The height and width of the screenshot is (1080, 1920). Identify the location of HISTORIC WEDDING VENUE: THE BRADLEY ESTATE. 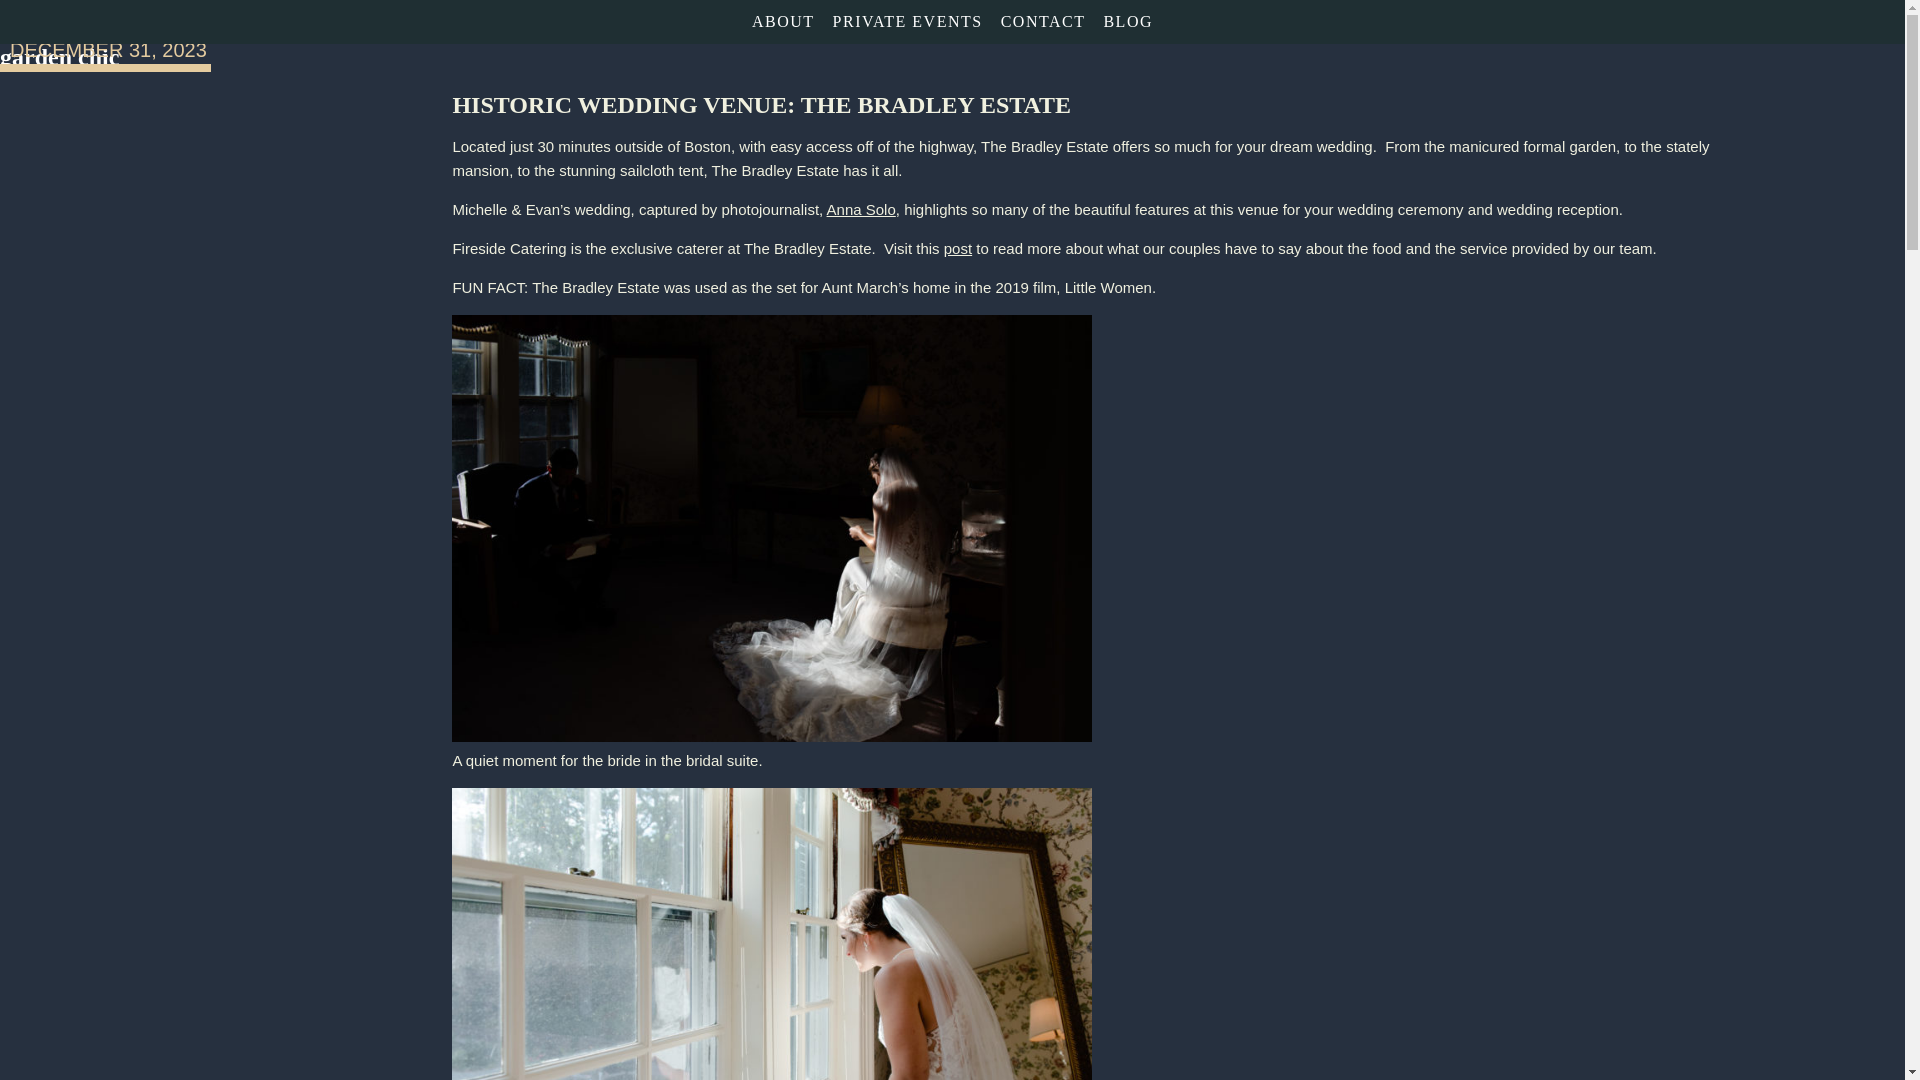
(761, 104).